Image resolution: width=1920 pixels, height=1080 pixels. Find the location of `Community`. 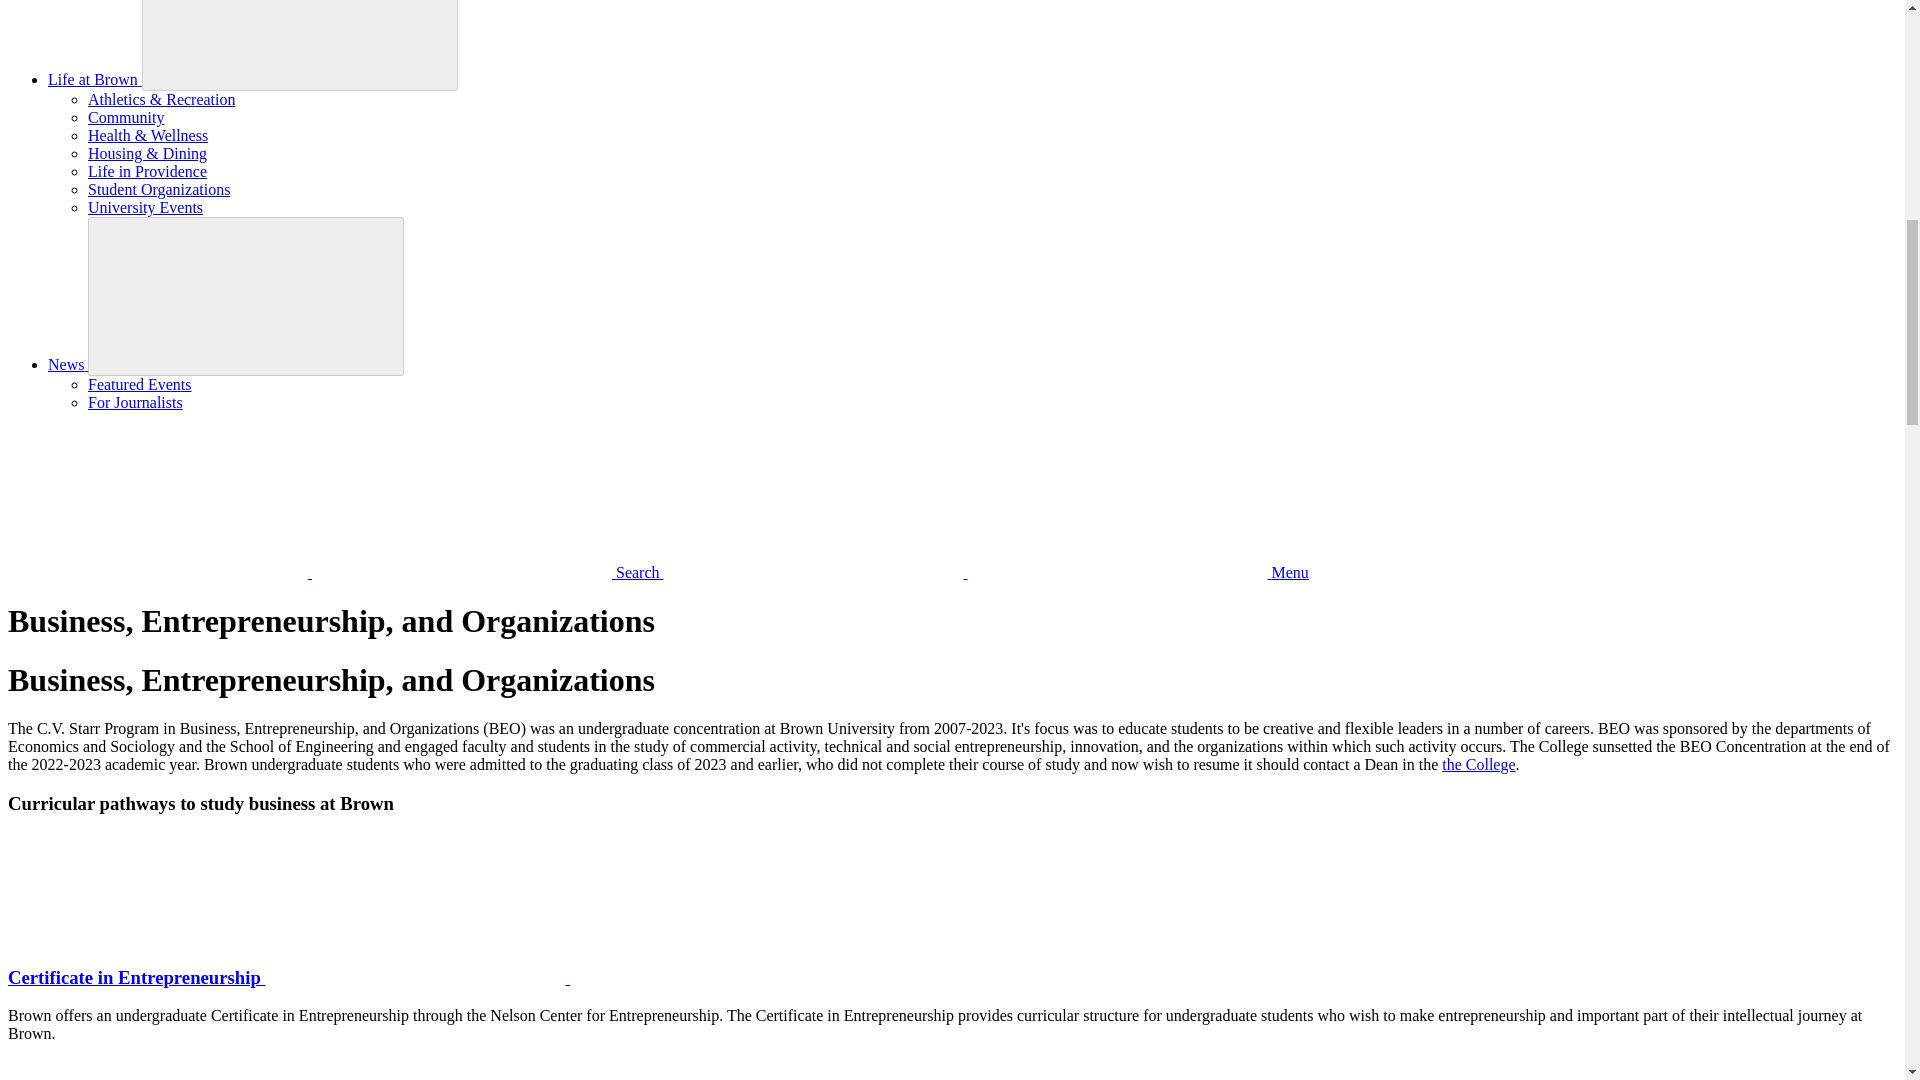

Community is located at coordinates (126, 118).